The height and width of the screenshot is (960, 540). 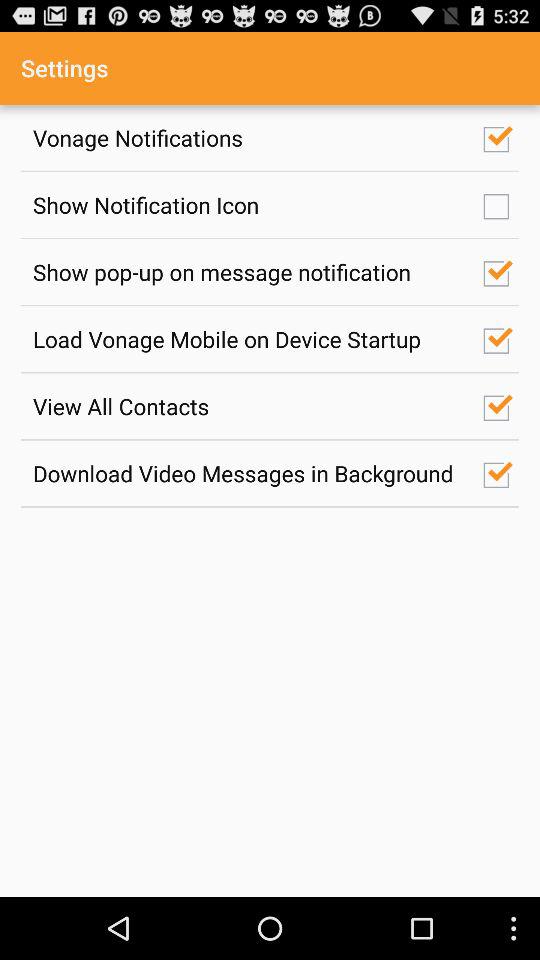 What do you see at coordinates (247, 272) in the screenshot?
I see `click icon below the show notification icon item` at bounding box center [247, 272].